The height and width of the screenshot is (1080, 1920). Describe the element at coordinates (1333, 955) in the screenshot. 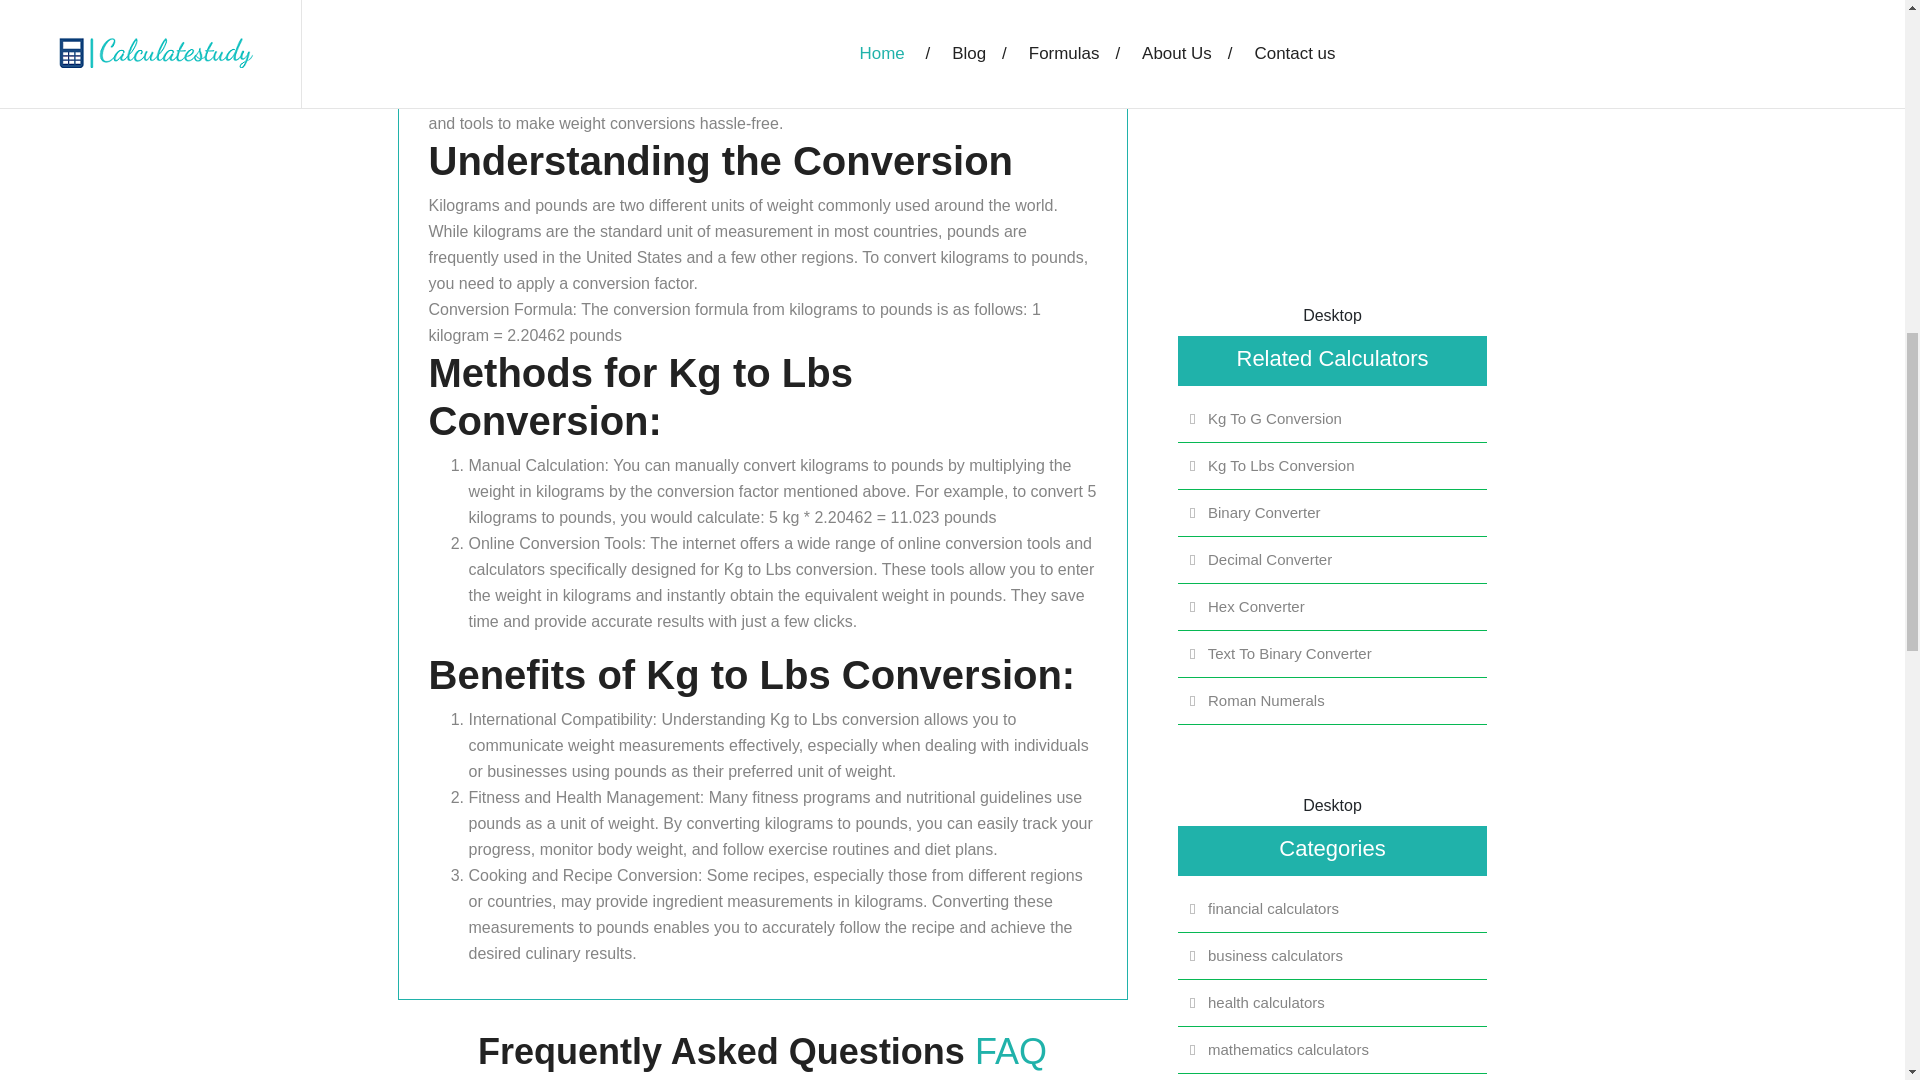

I see `      business calculators` at that location.